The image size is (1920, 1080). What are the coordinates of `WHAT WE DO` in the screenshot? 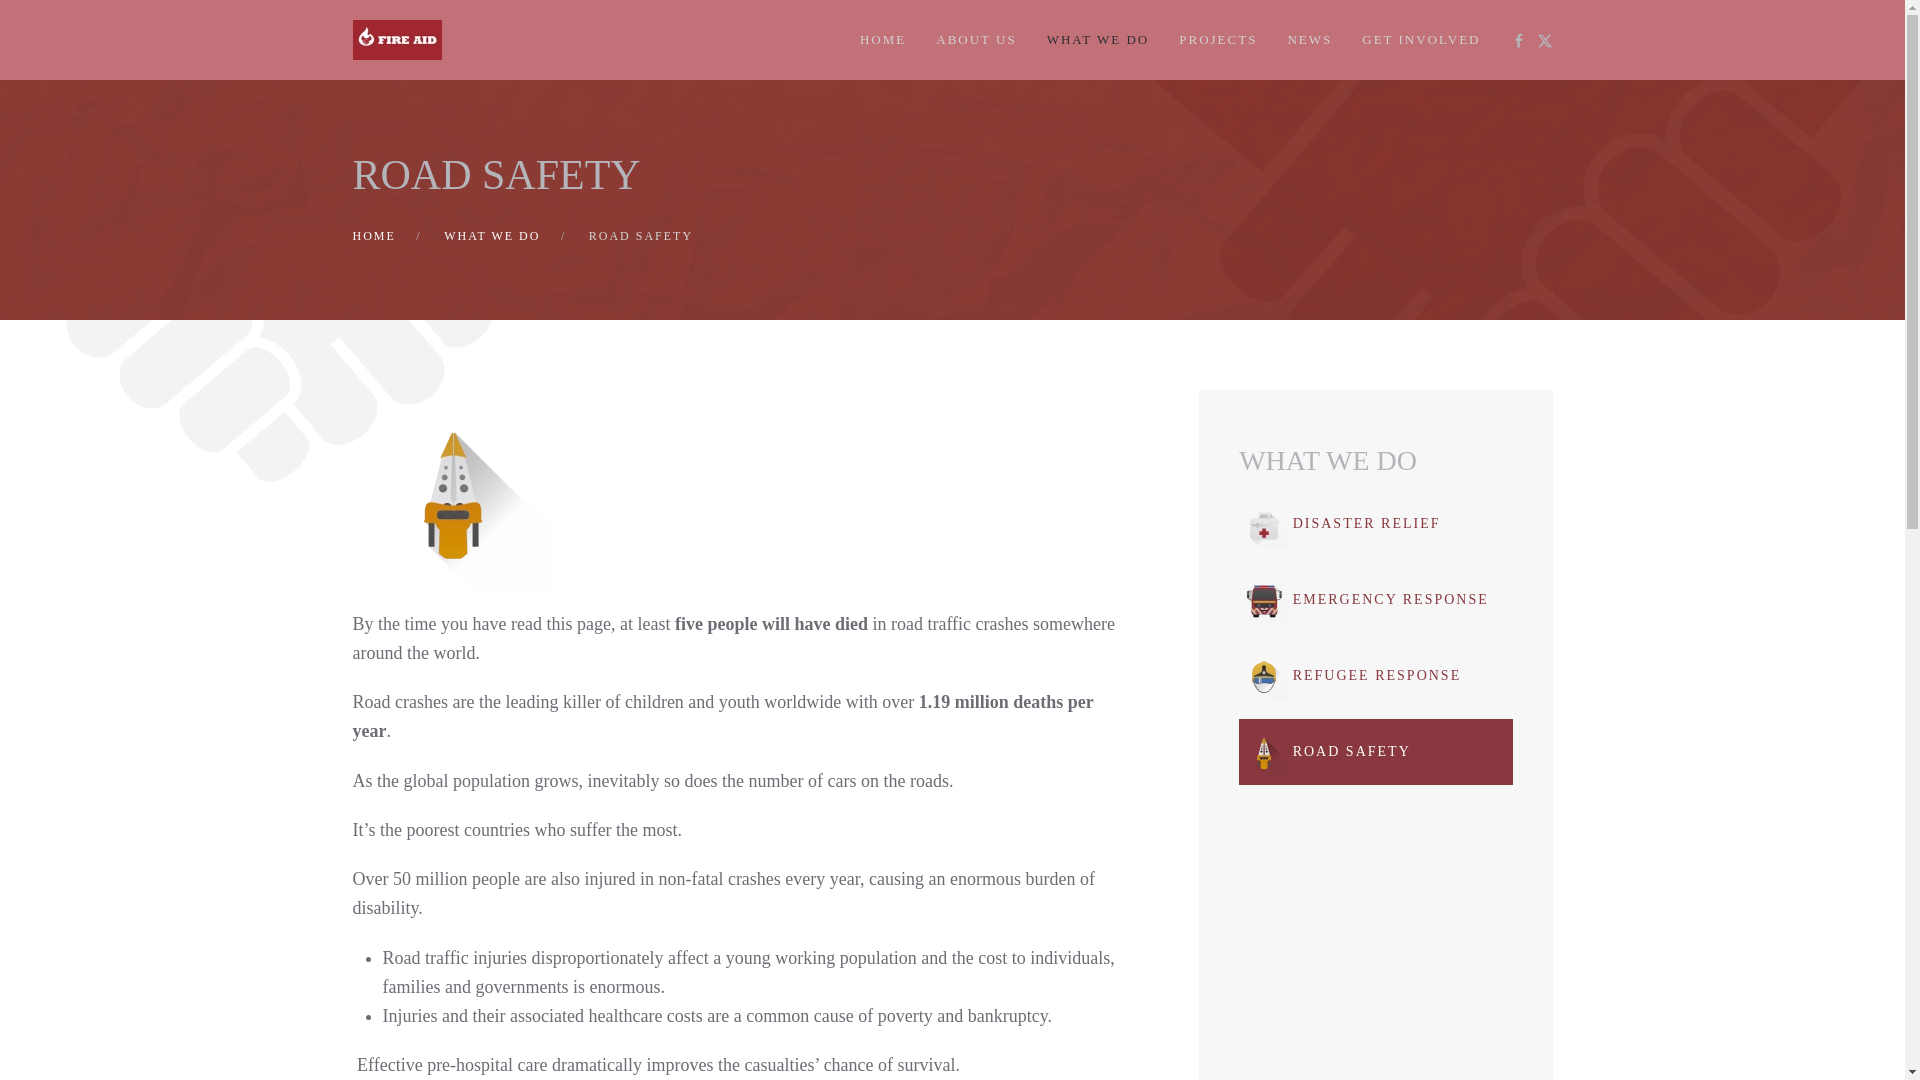 It's located at (1375, 460).